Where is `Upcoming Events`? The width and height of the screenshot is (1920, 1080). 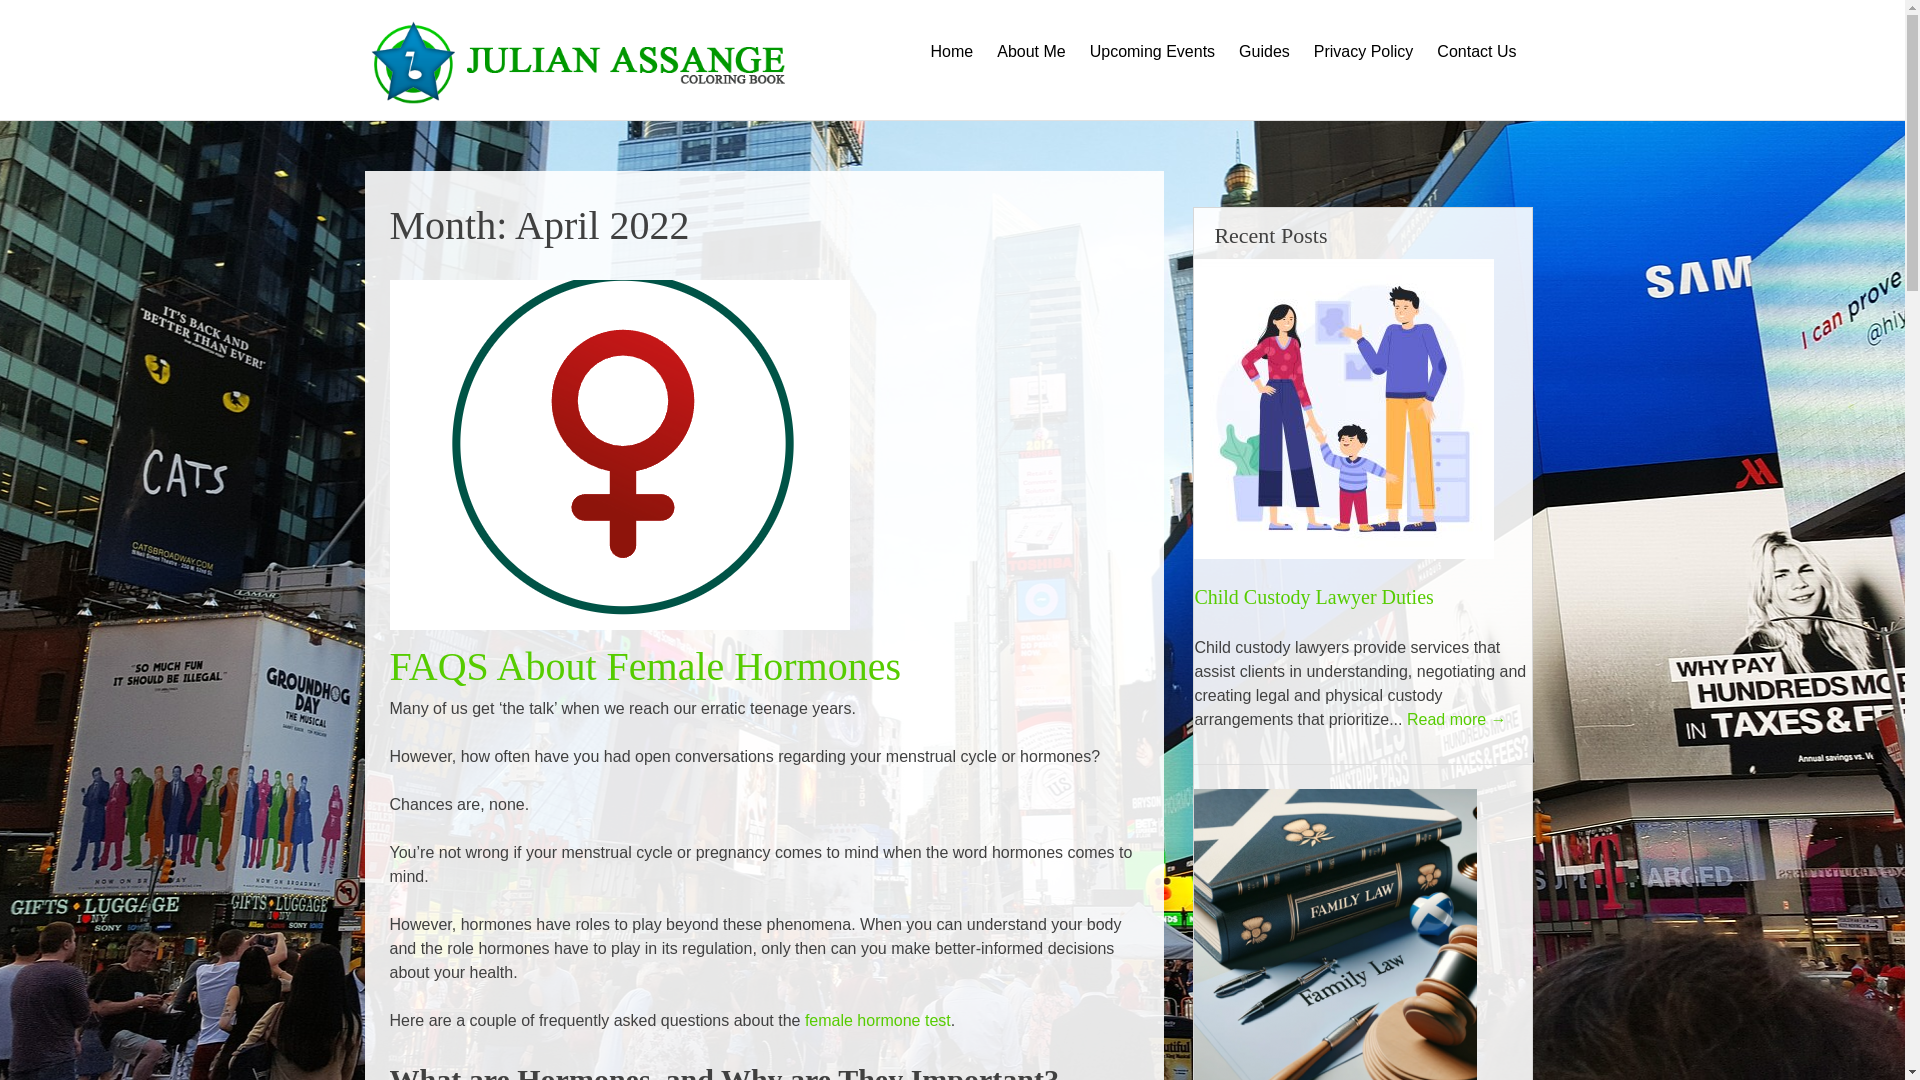
Upcoming Events is located at coordinates (1152, 70).